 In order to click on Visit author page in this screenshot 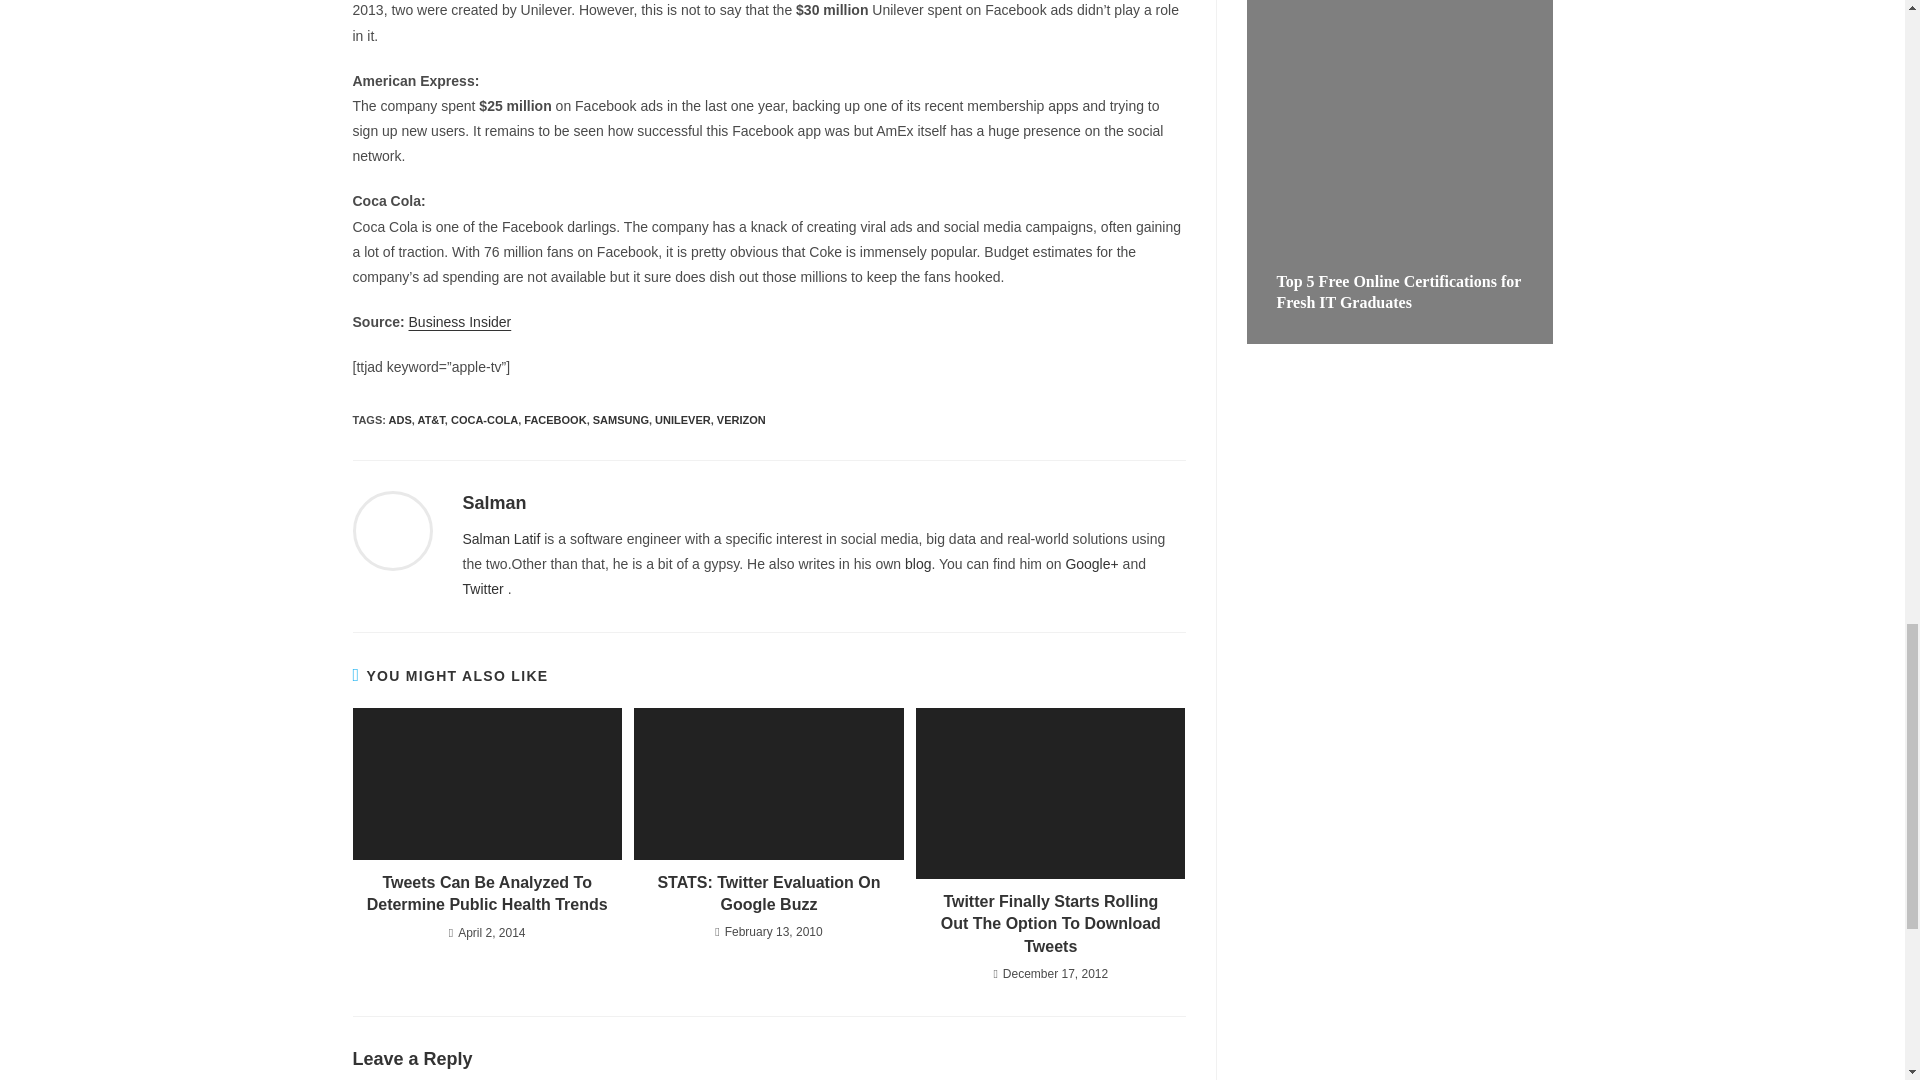, I will do `click(392, 529)`.